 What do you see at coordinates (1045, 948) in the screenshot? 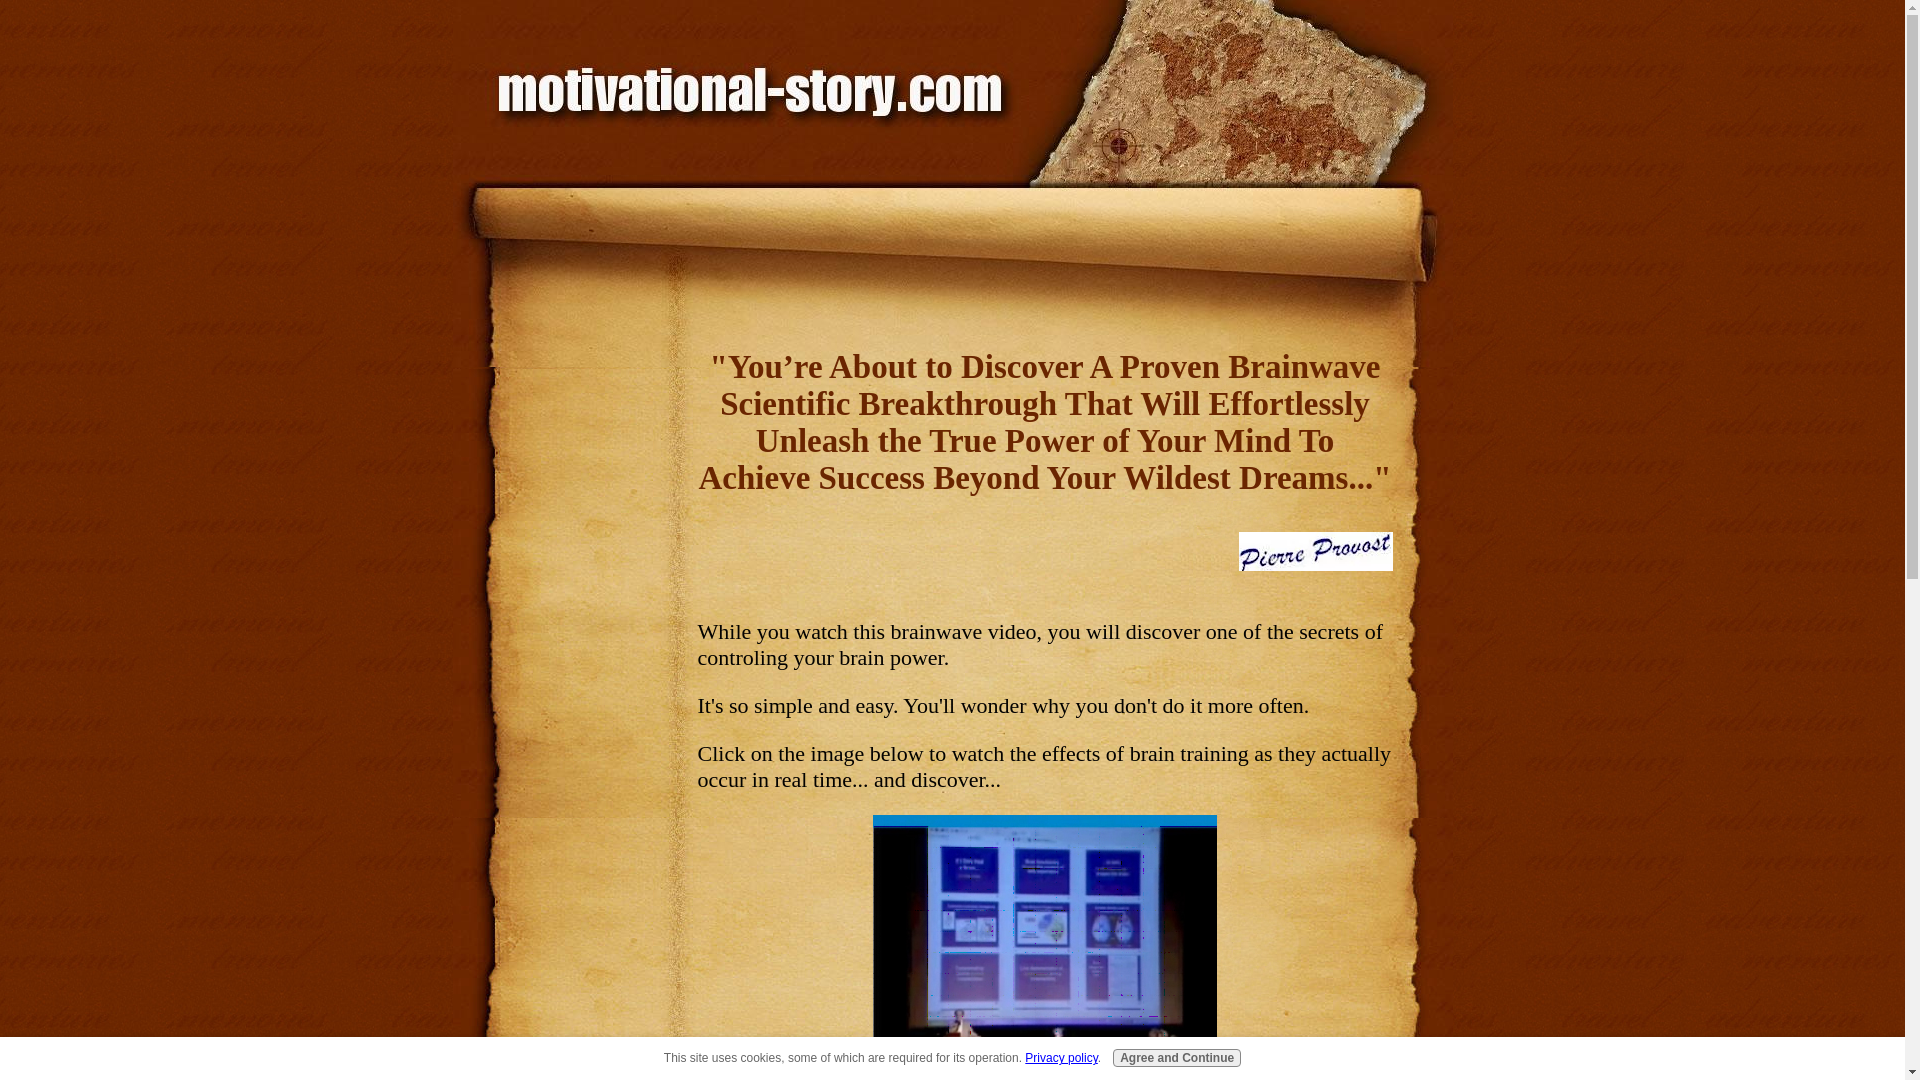
I see `Brainwave Power` at bounding box center [1045, 948].